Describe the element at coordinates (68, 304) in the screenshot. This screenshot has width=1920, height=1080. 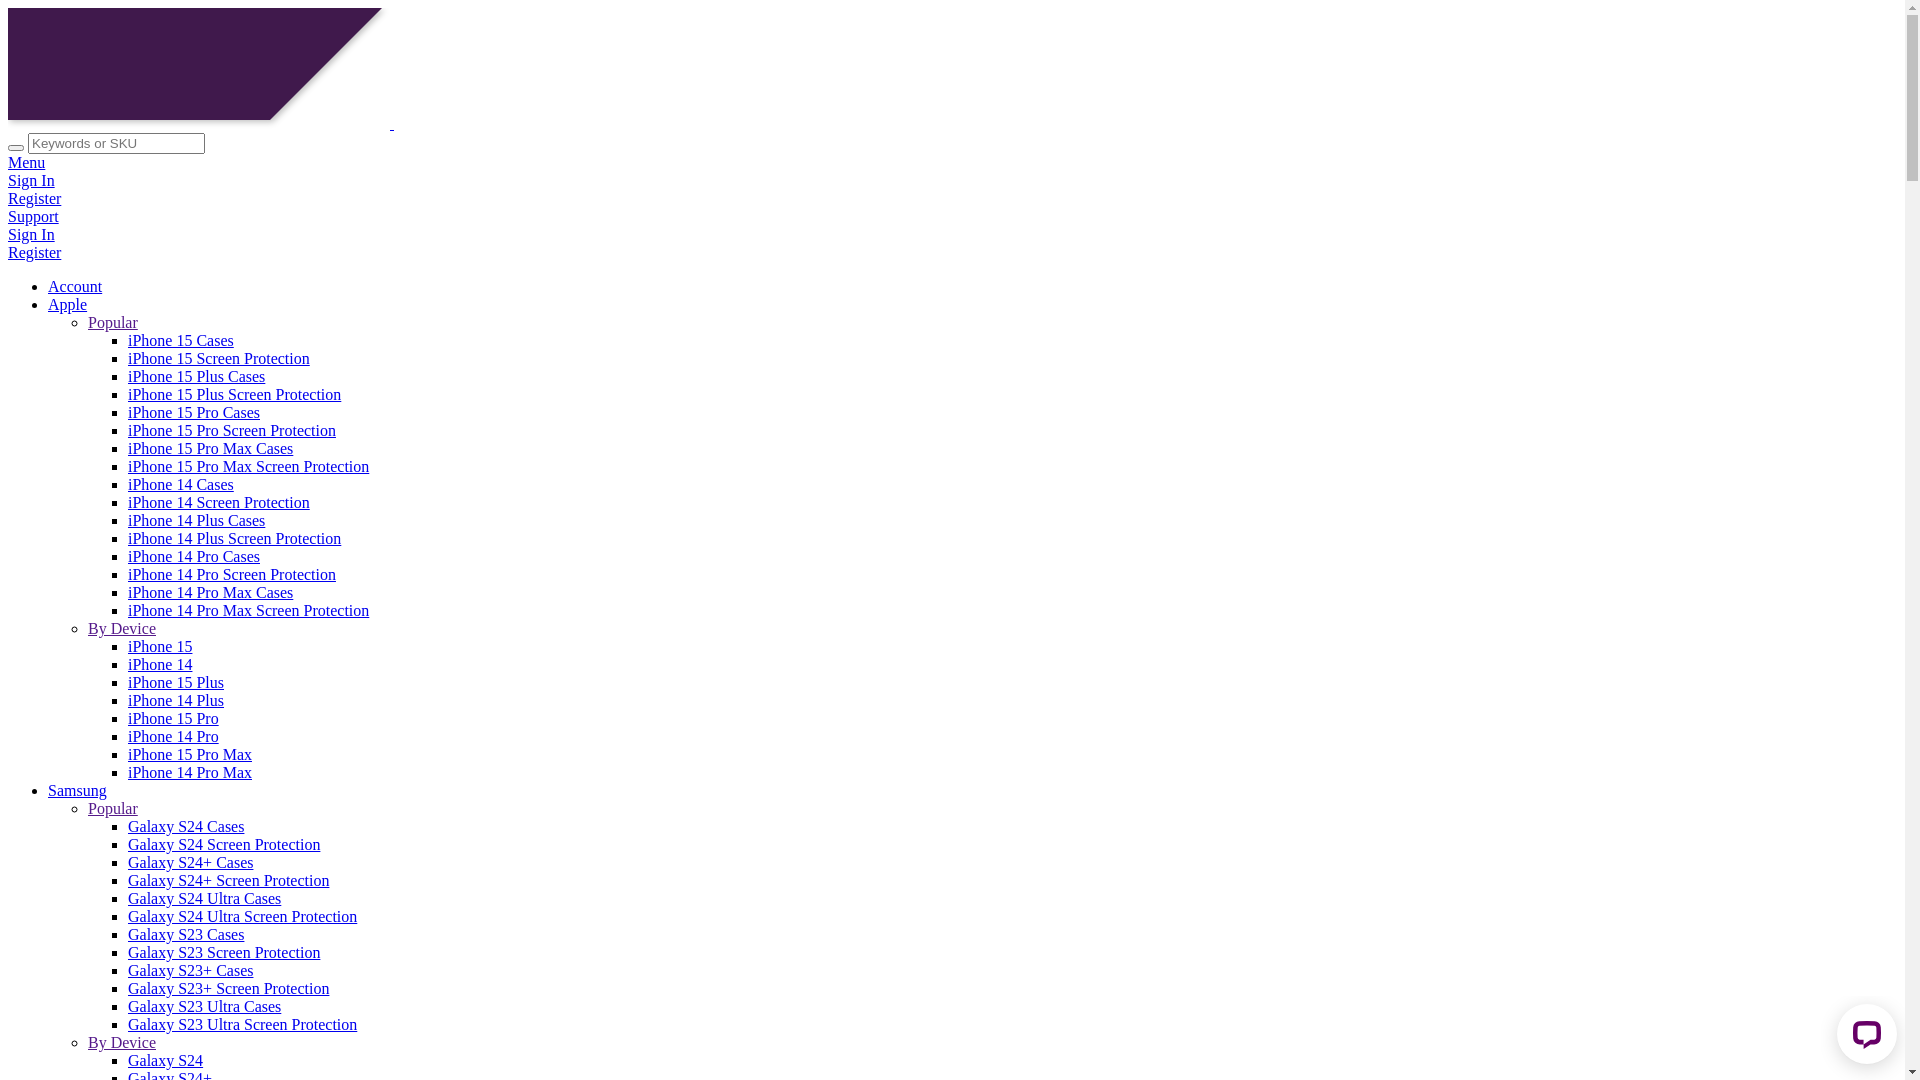
I see `Apple` at that location.